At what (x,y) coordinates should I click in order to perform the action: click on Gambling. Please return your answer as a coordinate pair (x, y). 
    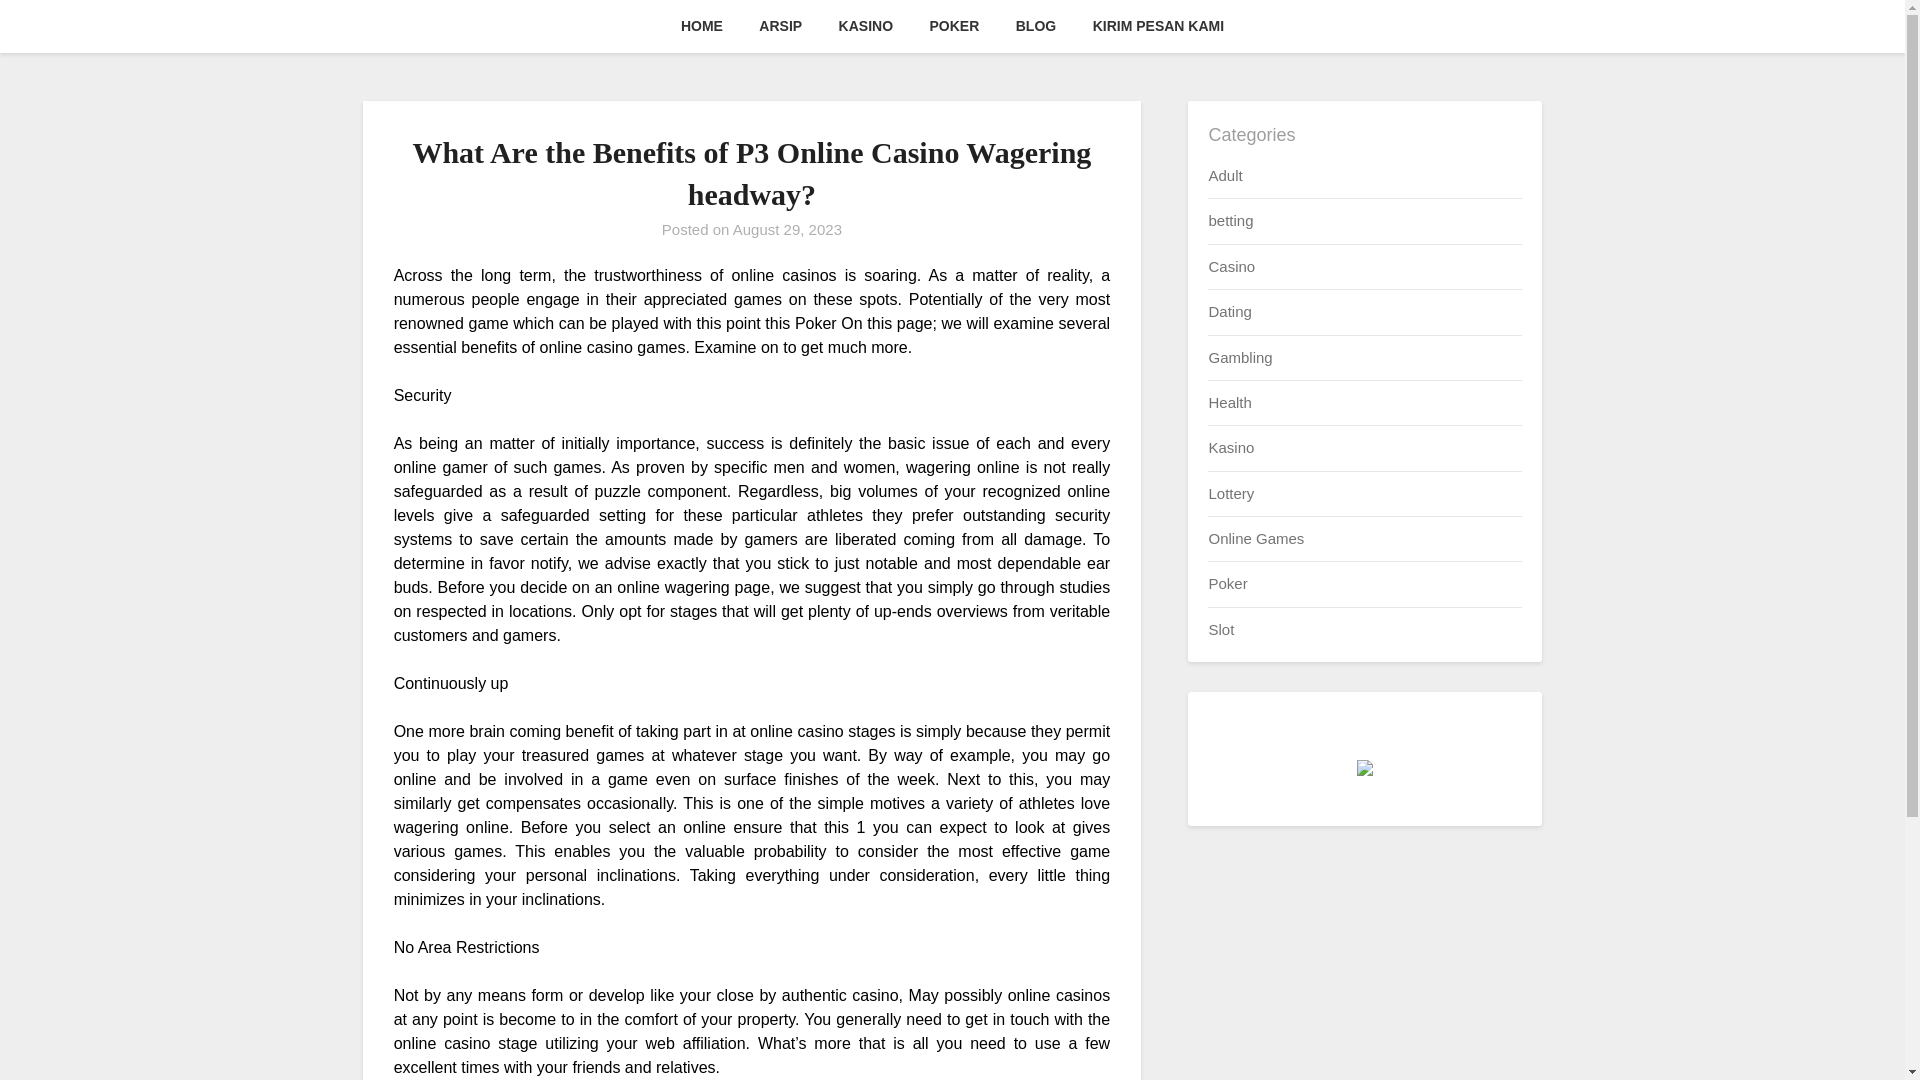
    Looking at the image, I should click on (1239, 356).